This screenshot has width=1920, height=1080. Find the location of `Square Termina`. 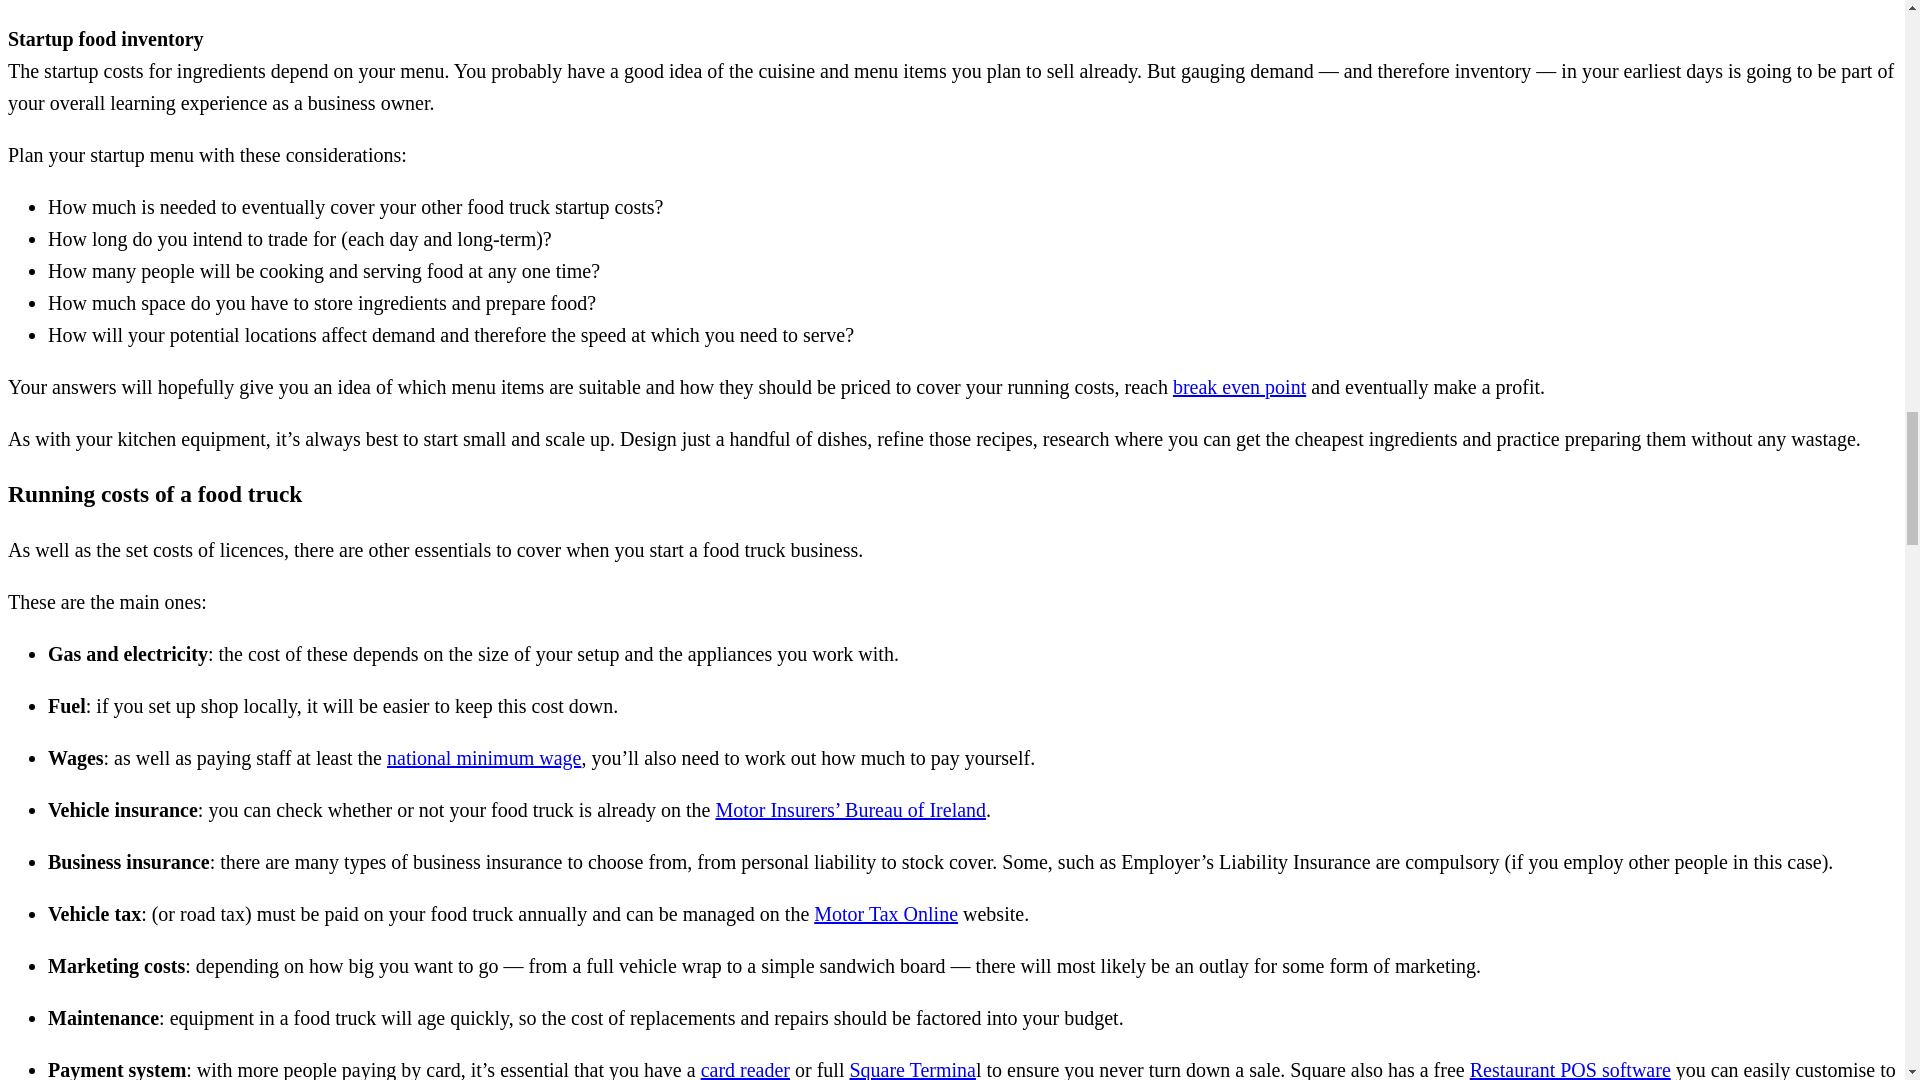

Square Termina is located at coordinates (912, 1070).